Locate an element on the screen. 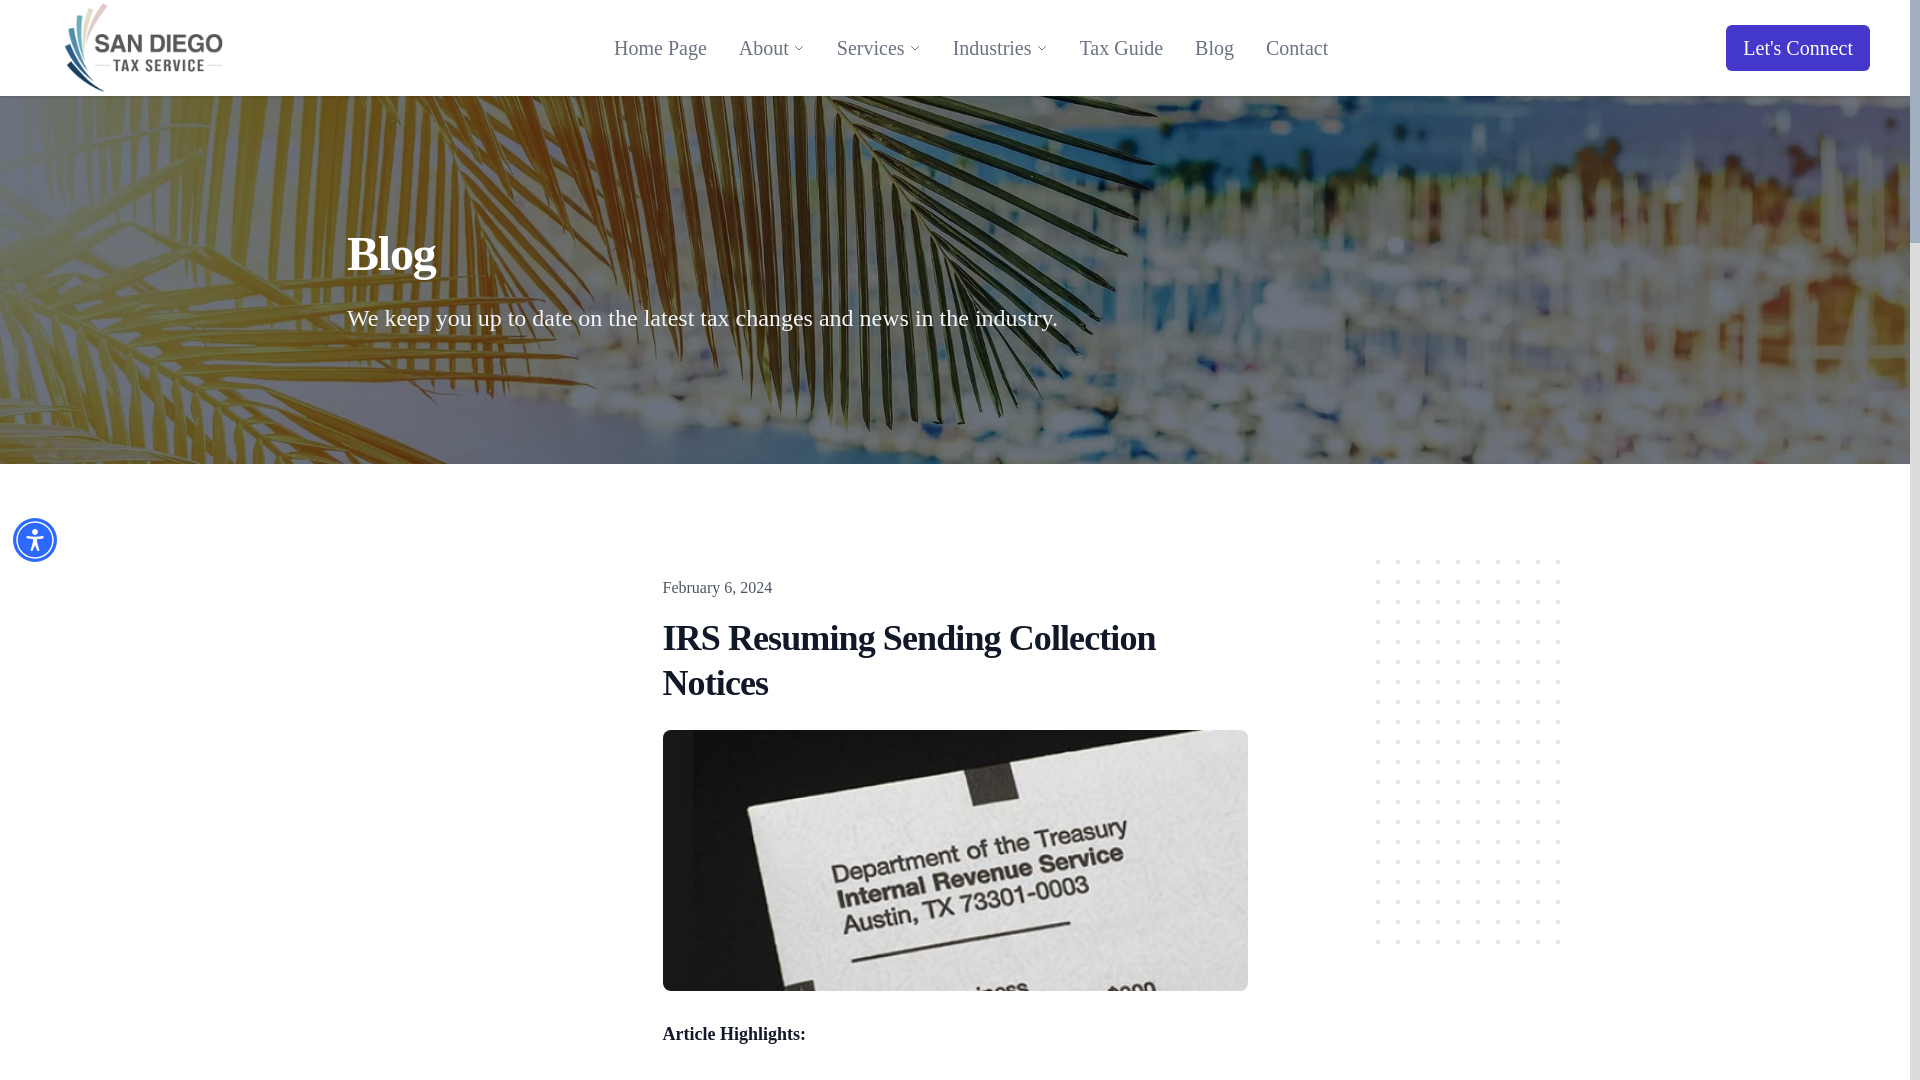 Image resolution: width=1920 pixels, height=1080 pixels. Let's Connect is located at coordinates (1798, 48).